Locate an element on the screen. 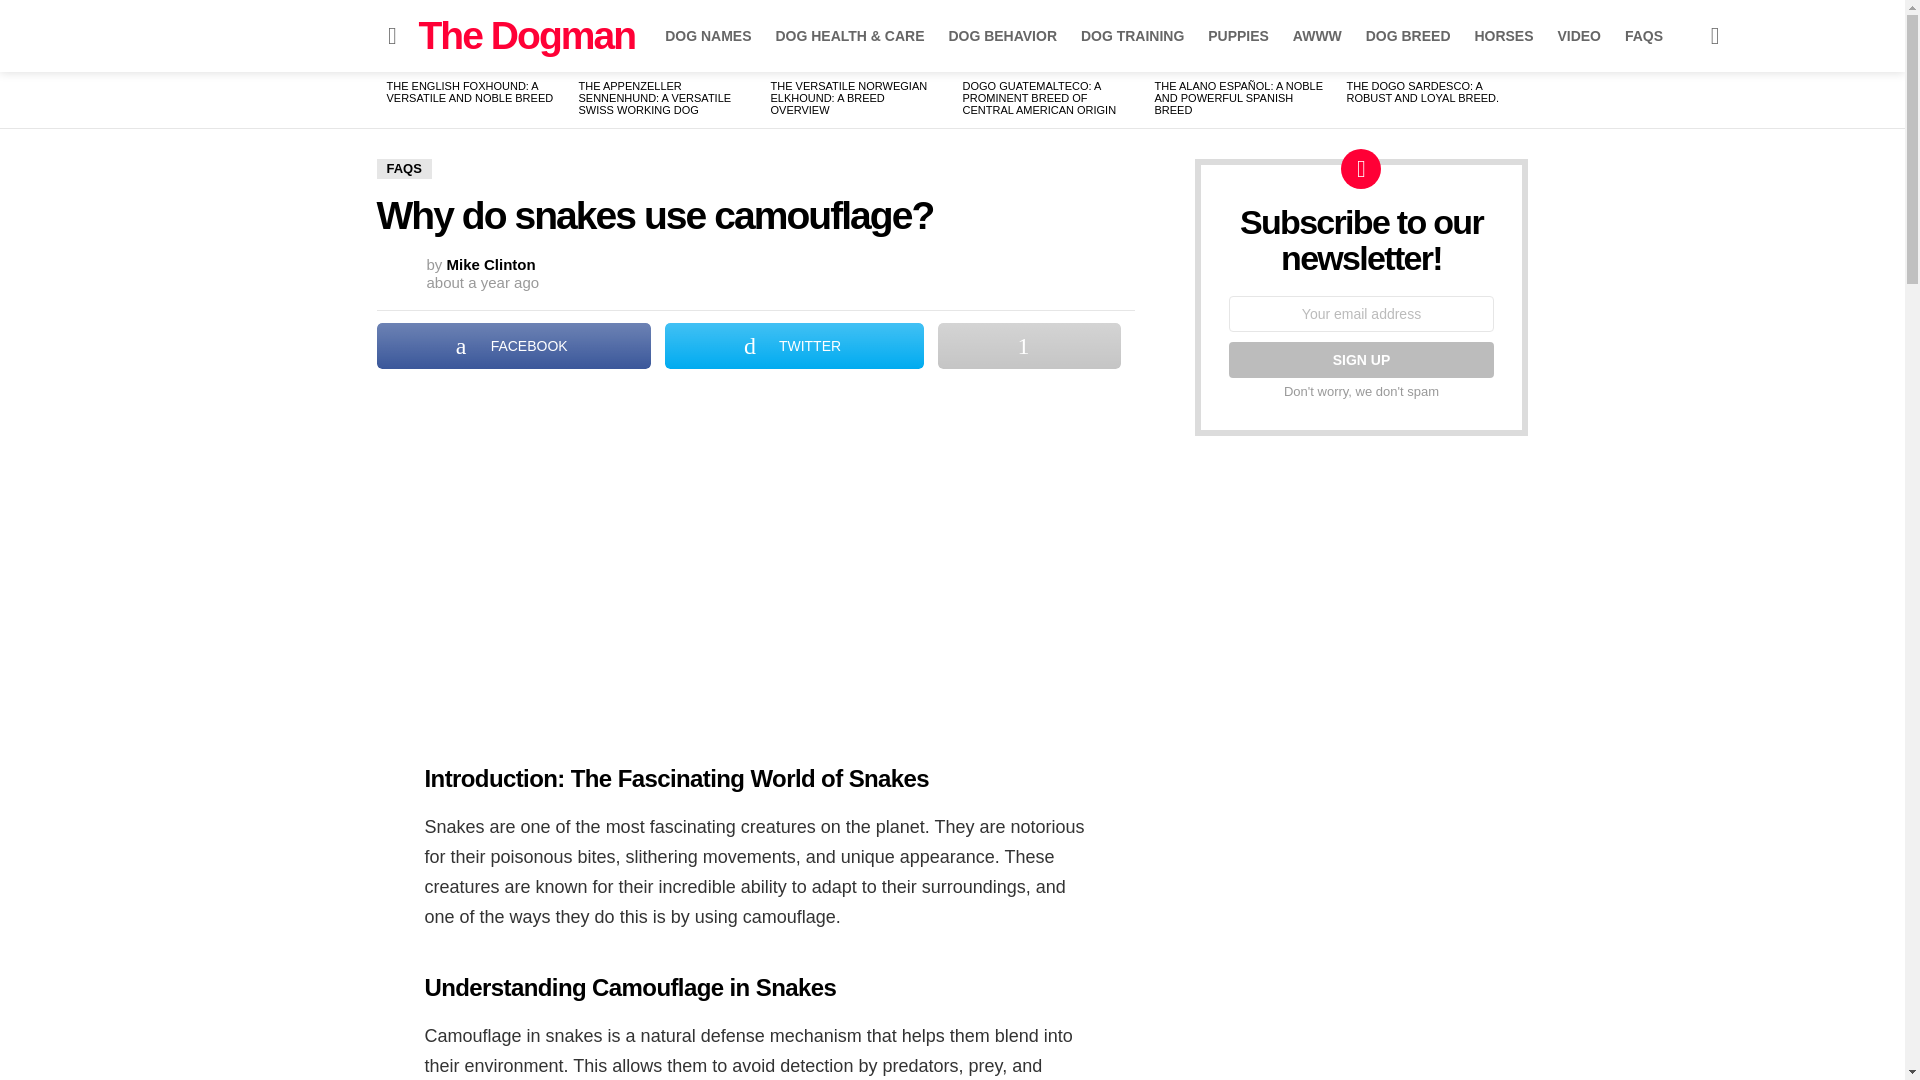 This screenshot has width=1920, height=1080. Menu is located at coordinates (392, 36).